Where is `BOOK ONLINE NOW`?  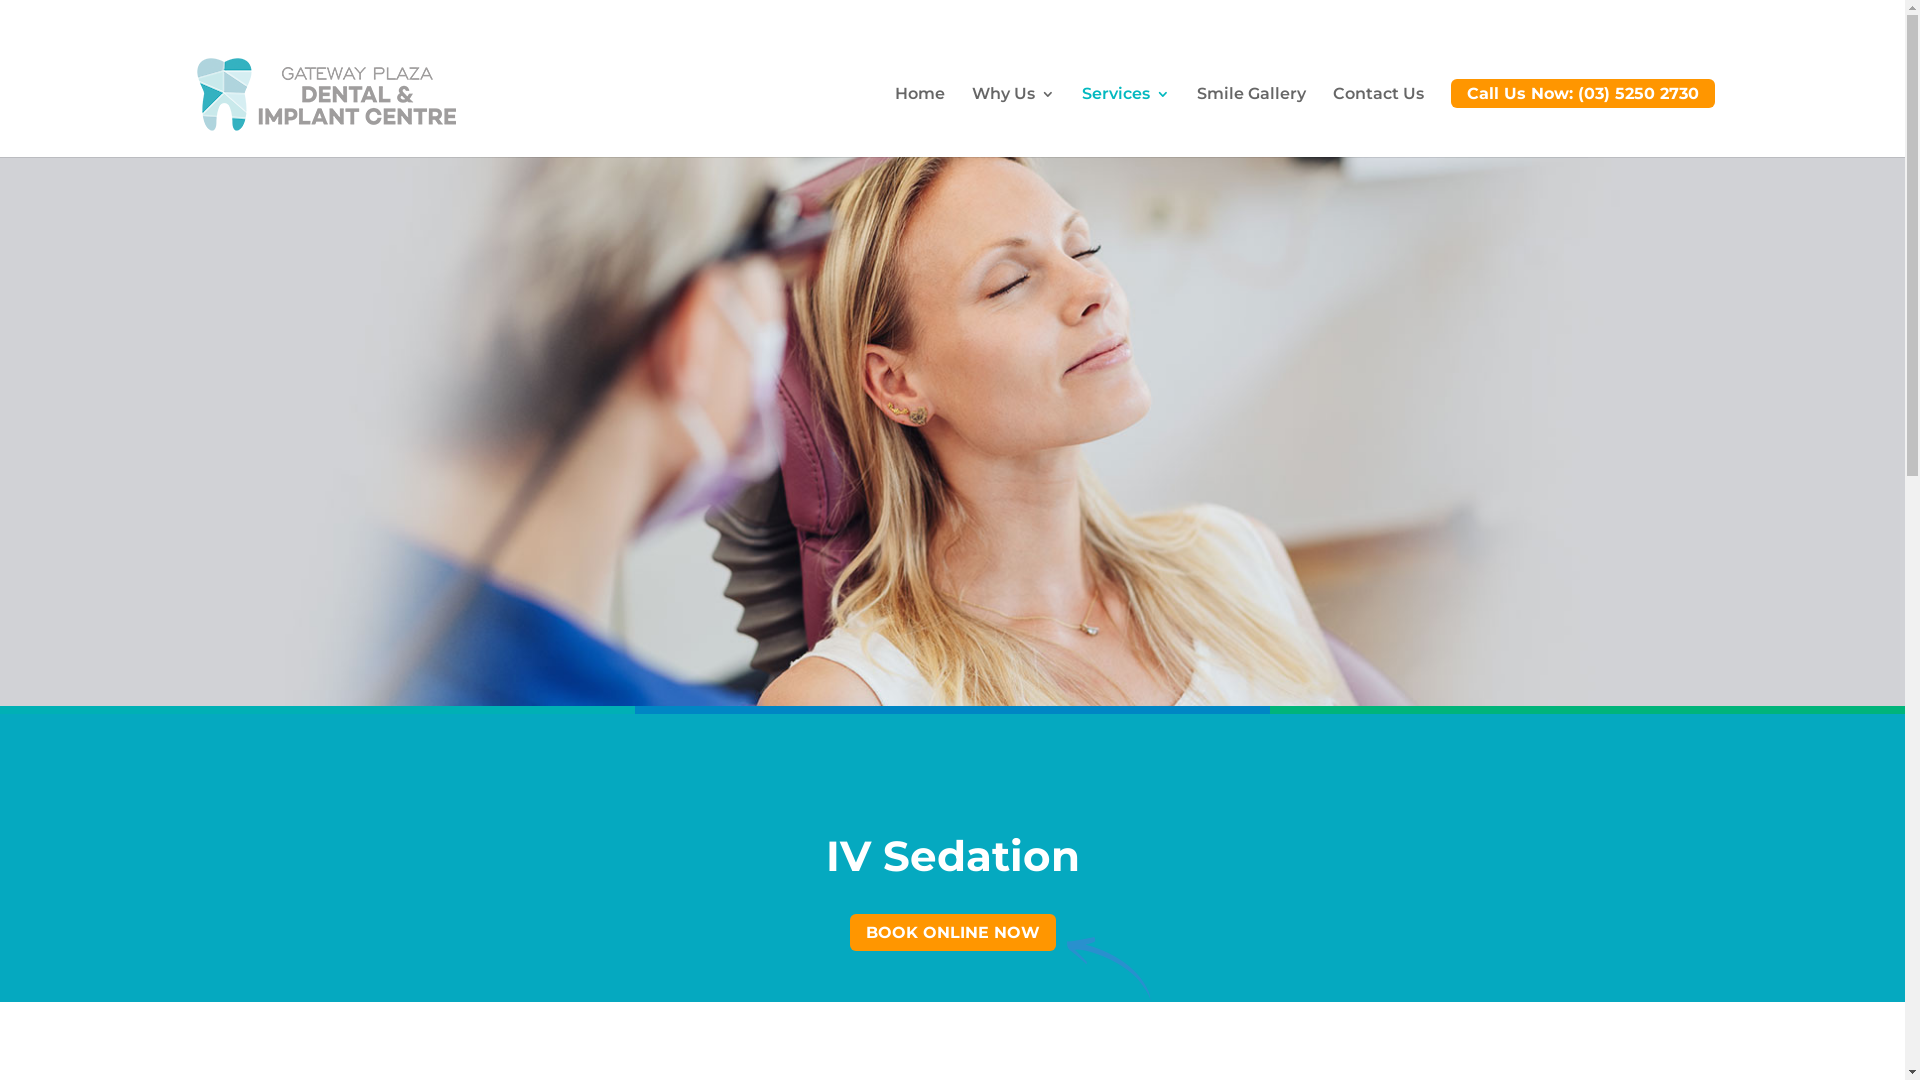 BOOK ONLINE NOW is located at coordinates (953, 932).